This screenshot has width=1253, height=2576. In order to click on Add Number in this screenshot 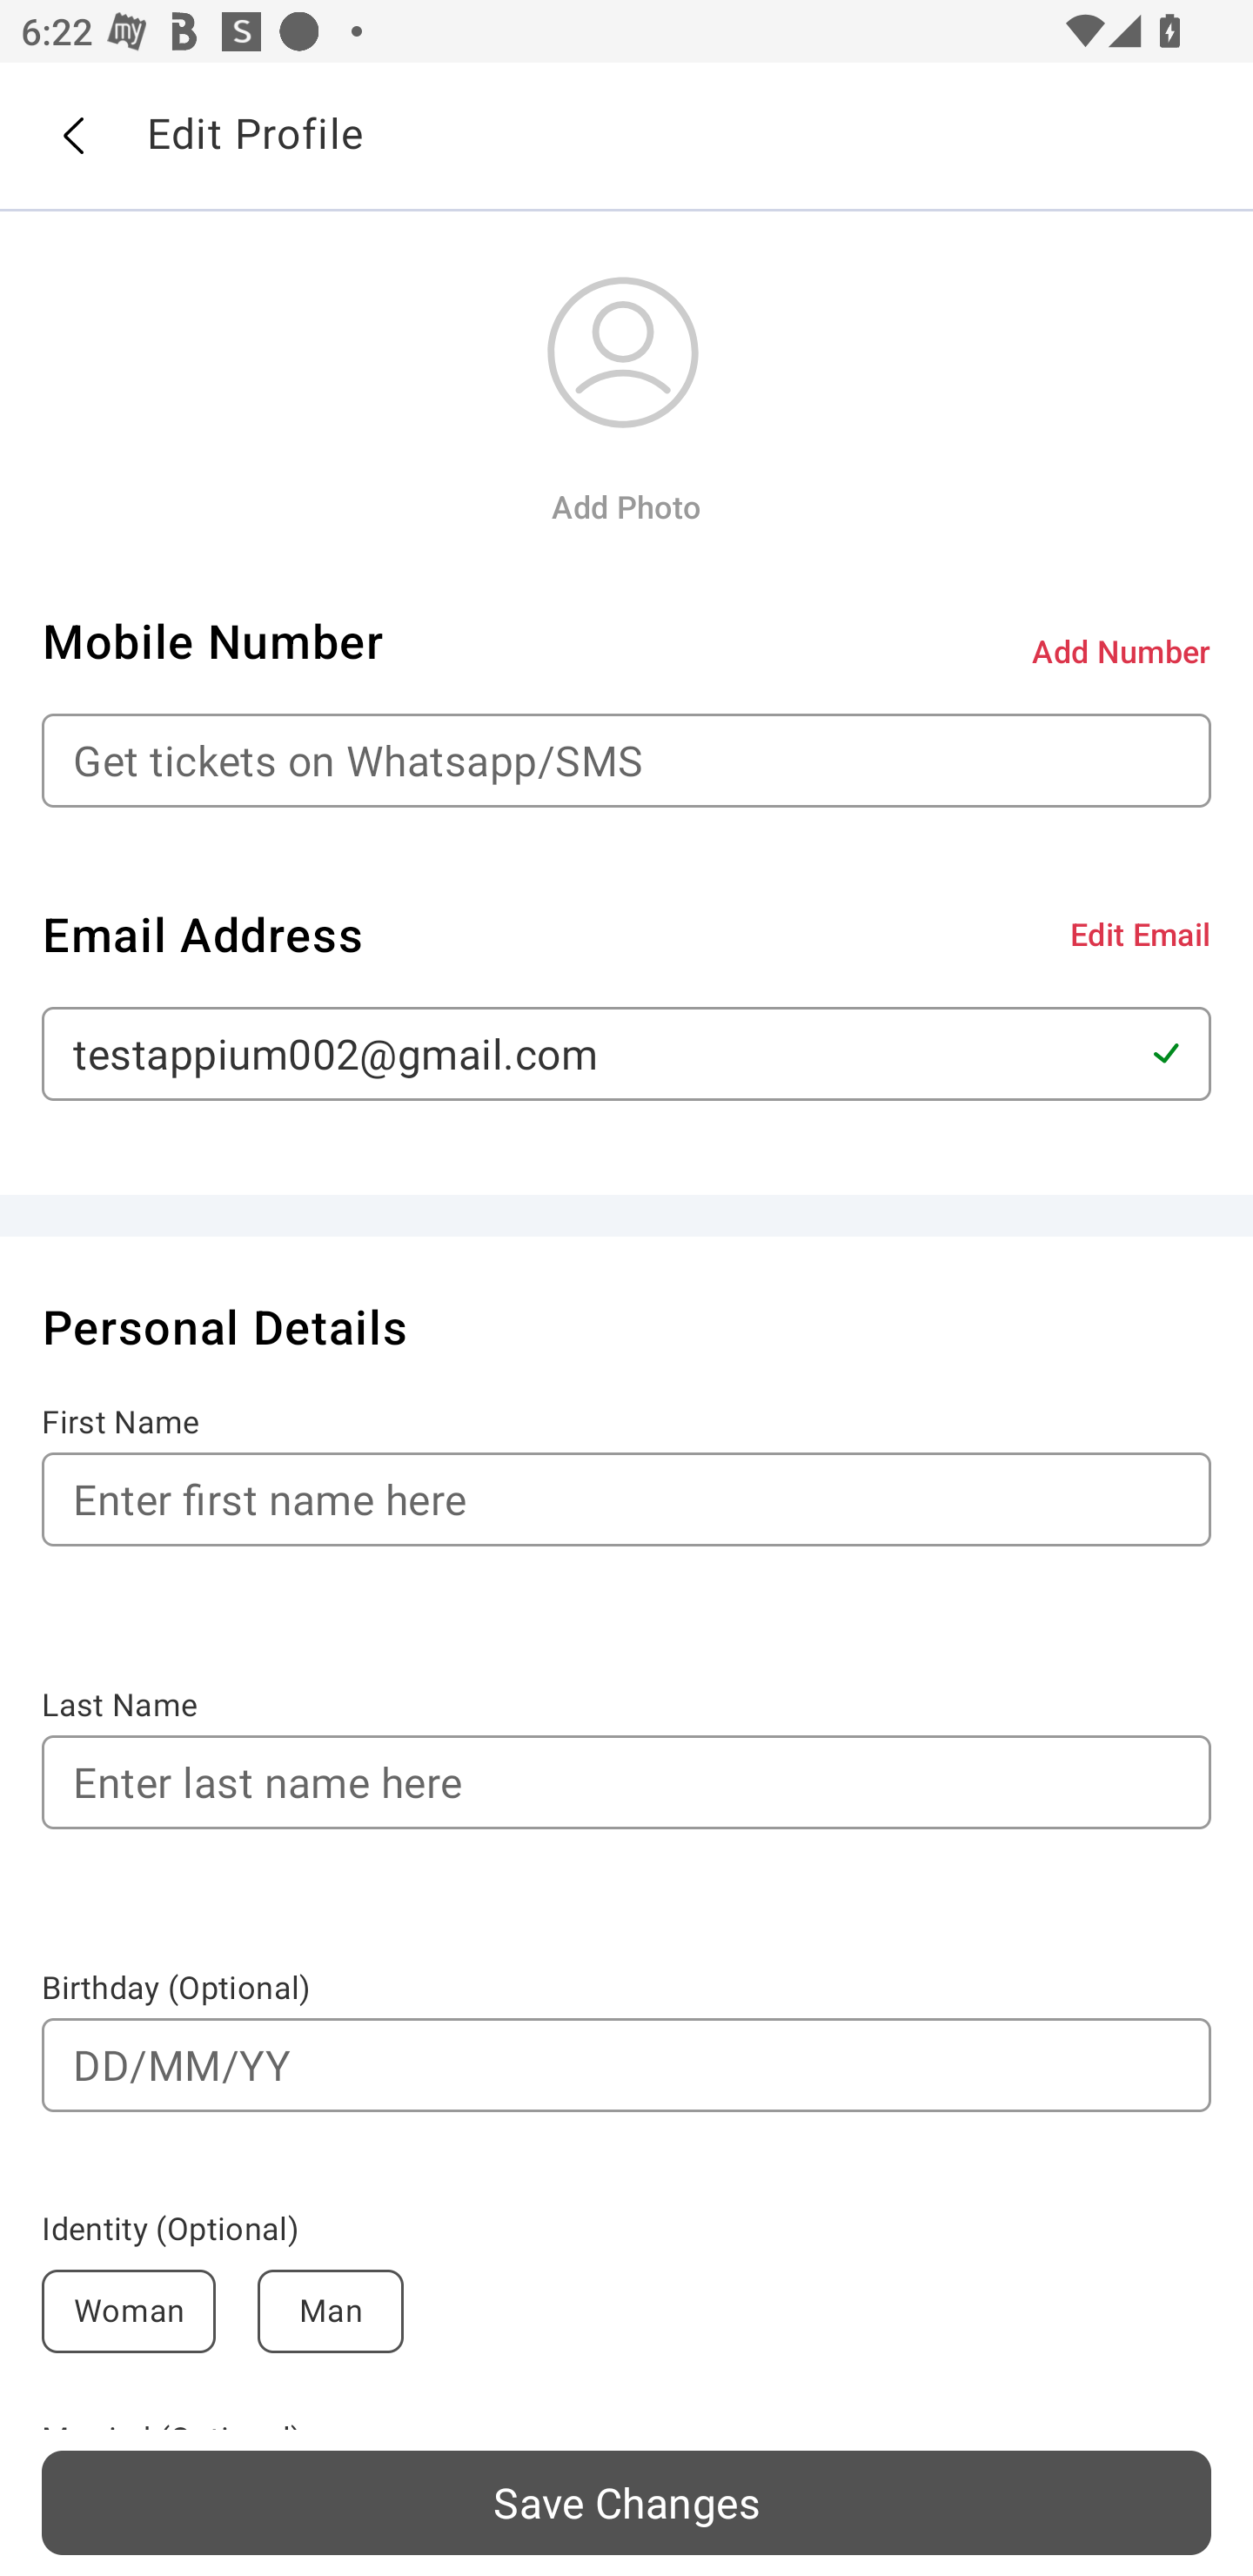, I will do `click(1122, 650)`.